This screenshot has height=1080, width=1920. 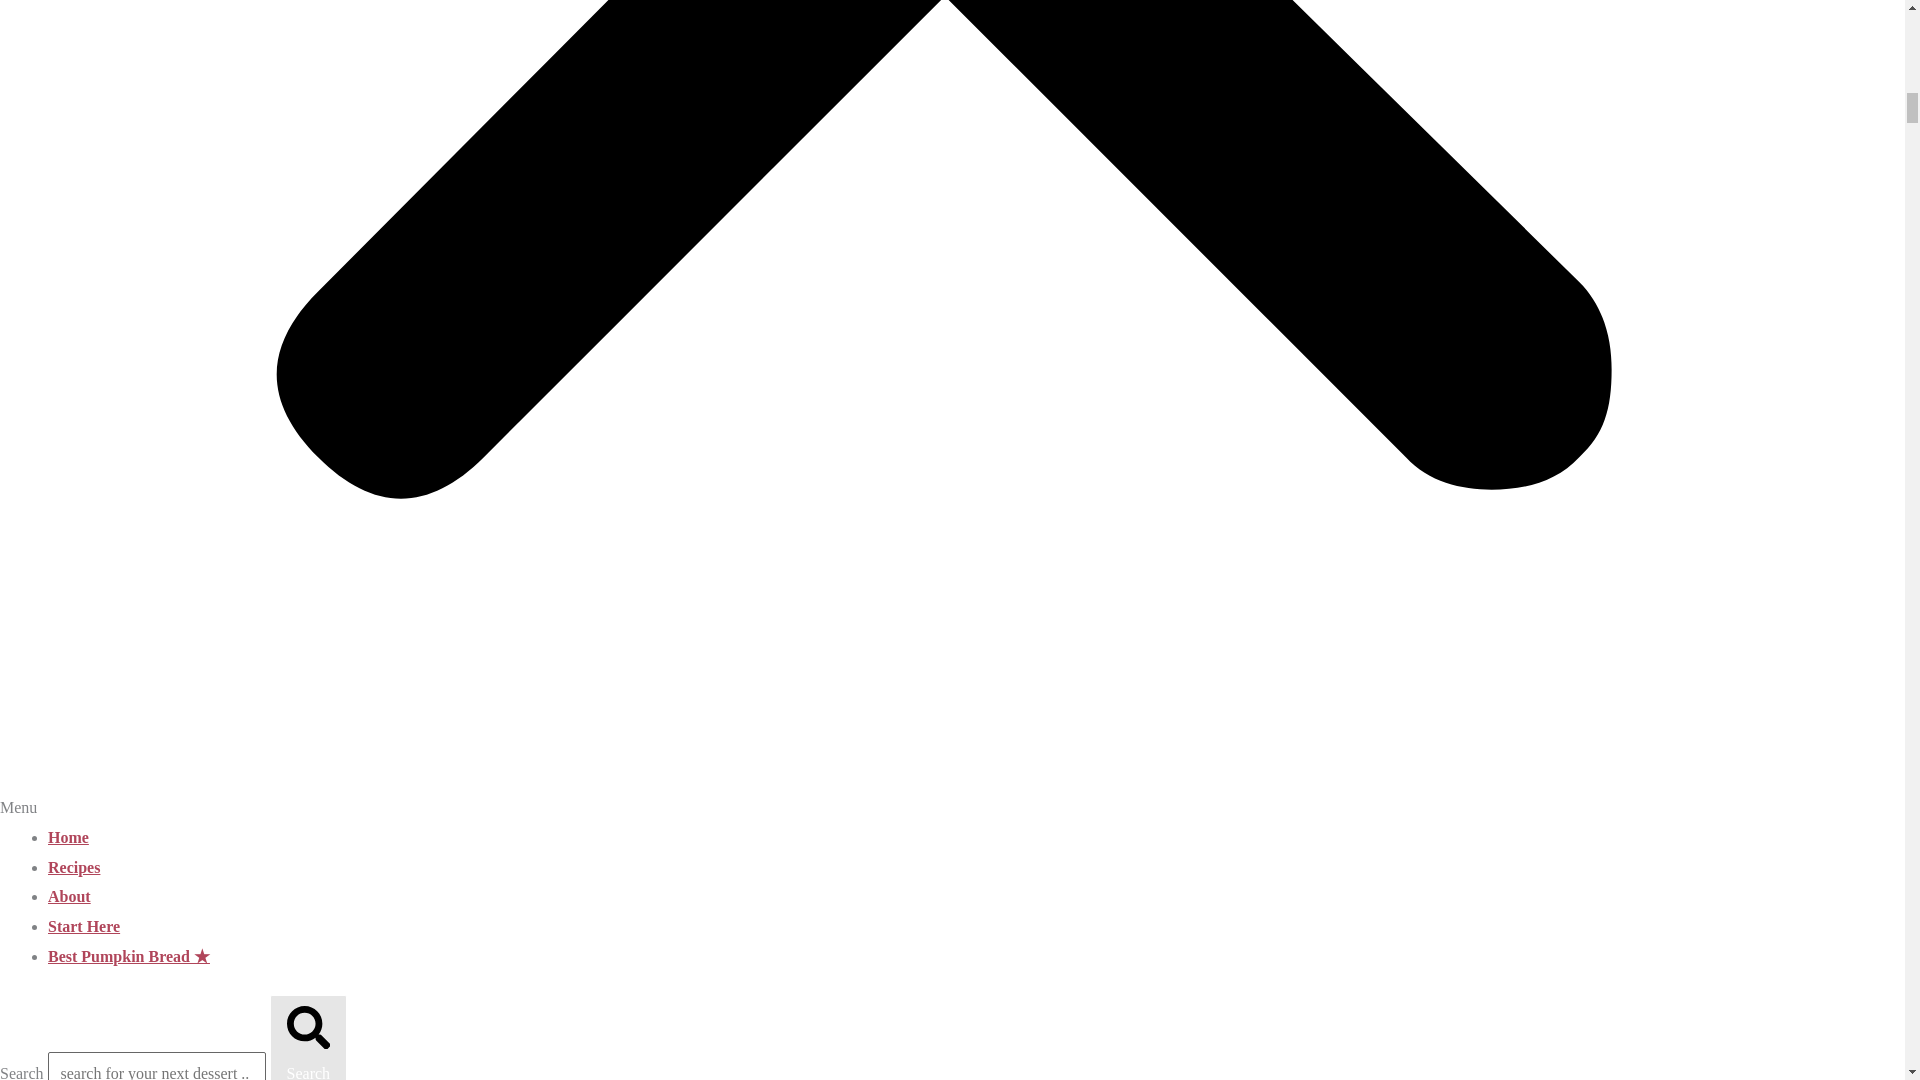 I want to click on Recipes, so click(x=74, y=866).